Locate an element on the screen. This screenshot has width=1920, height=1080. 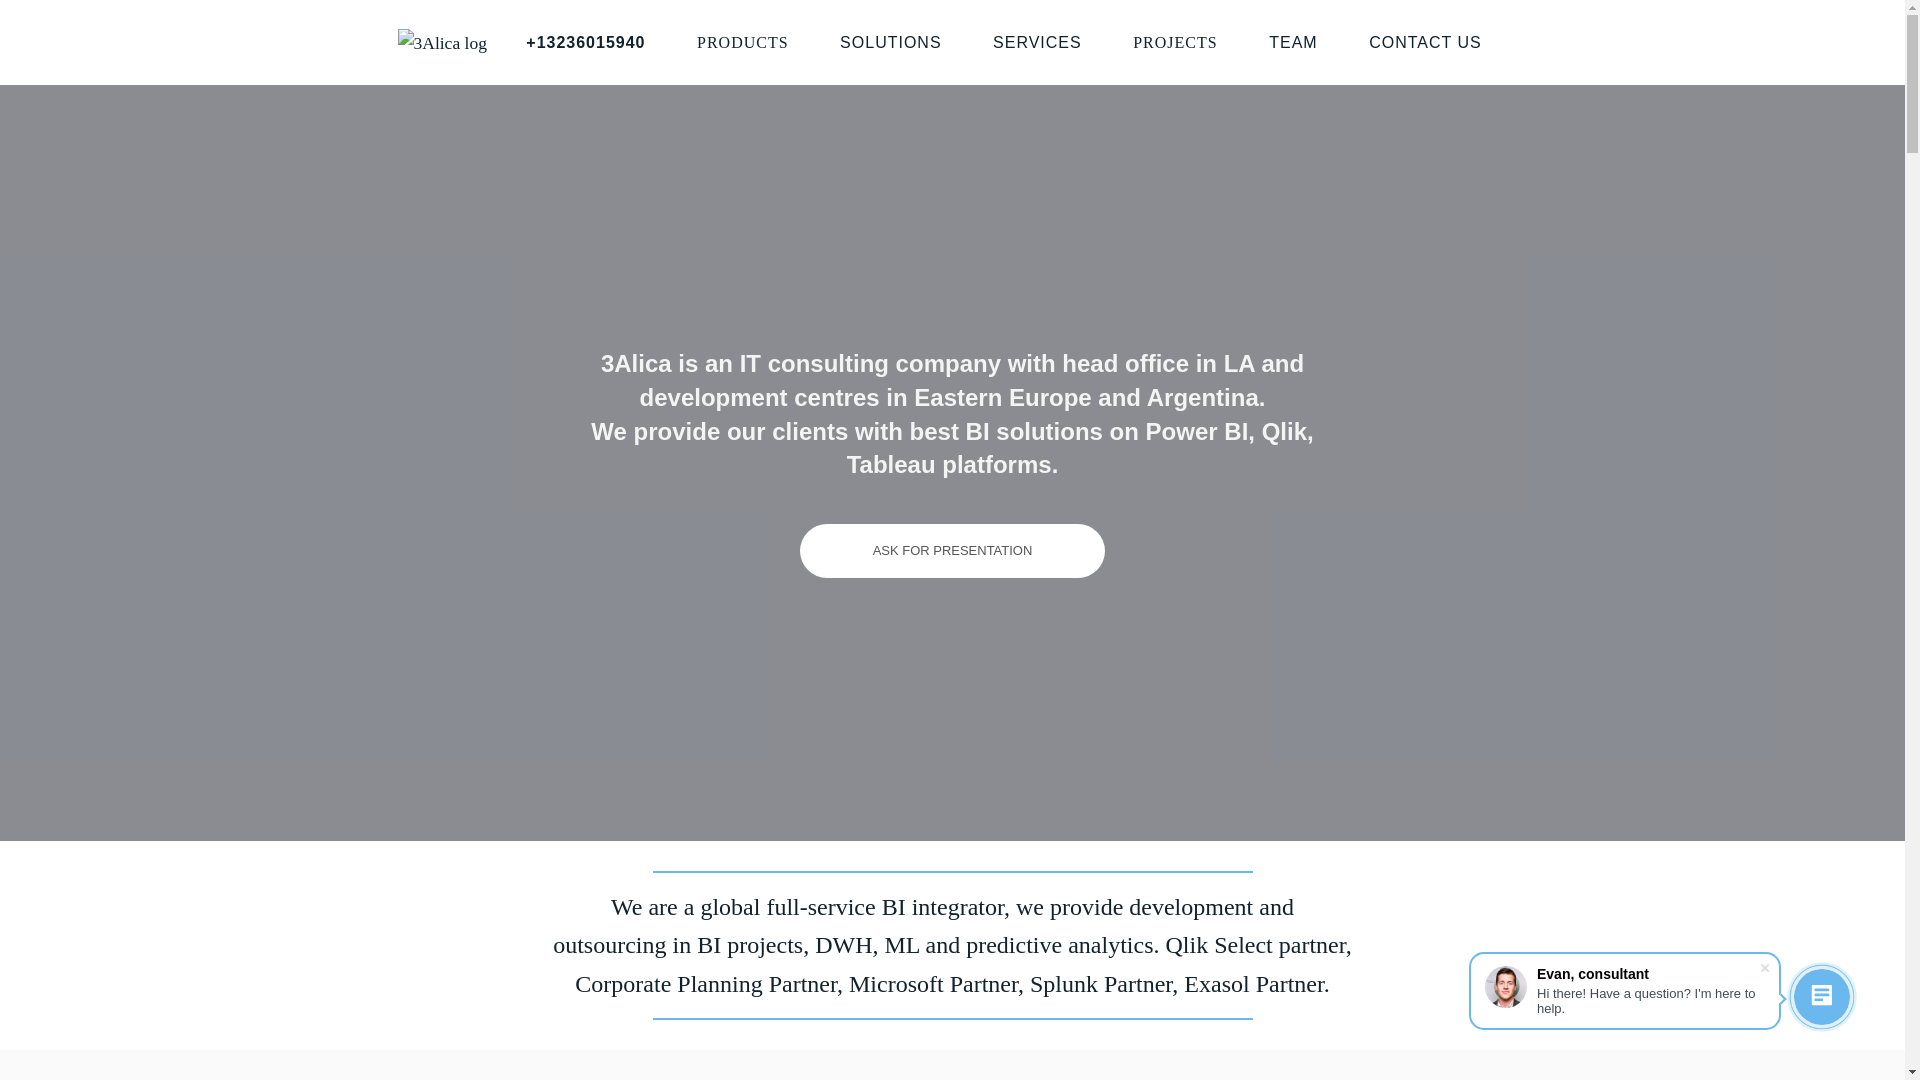
PROJECTS is located at coordinates (1175, 43).